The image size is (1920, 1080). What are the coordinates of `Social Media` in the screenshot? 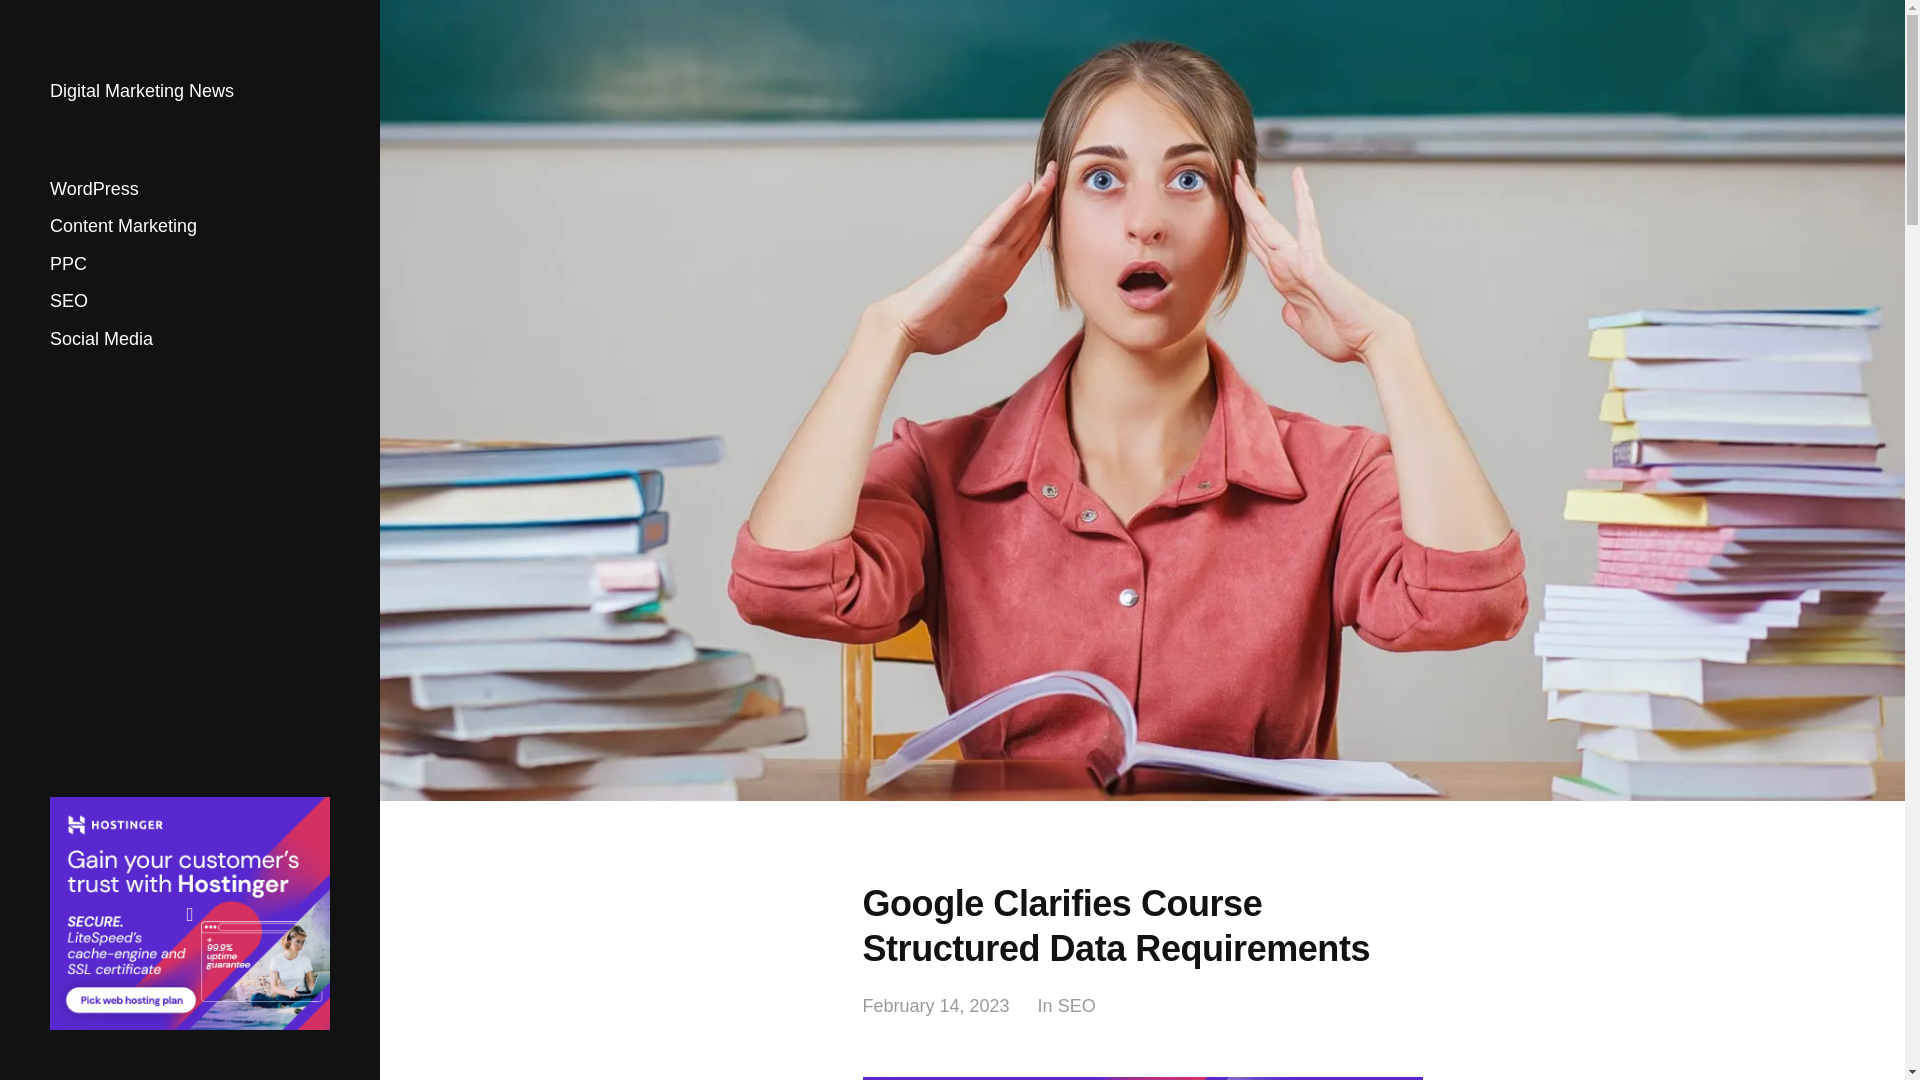 It's located at (101, 338).